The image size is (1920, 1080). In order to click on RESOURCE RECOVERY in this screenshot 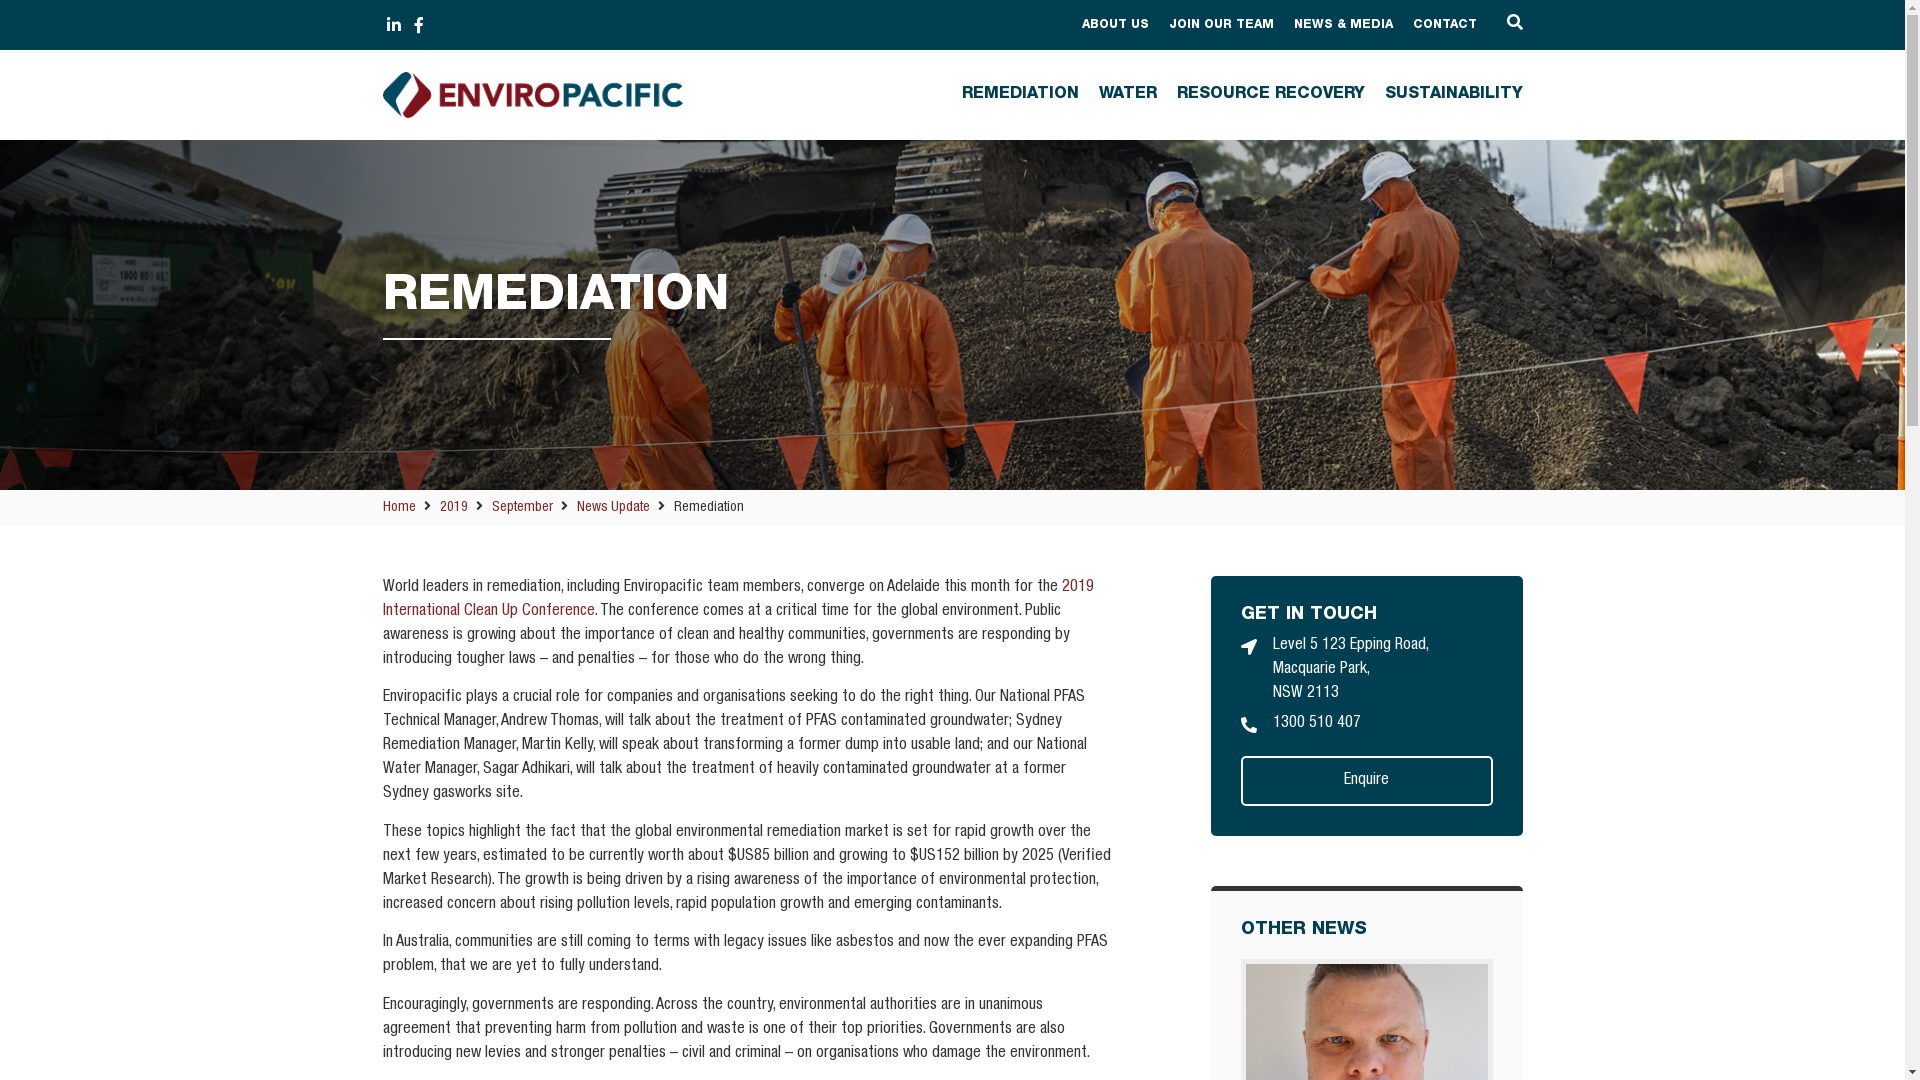, I will do `click(1260, 94)`.